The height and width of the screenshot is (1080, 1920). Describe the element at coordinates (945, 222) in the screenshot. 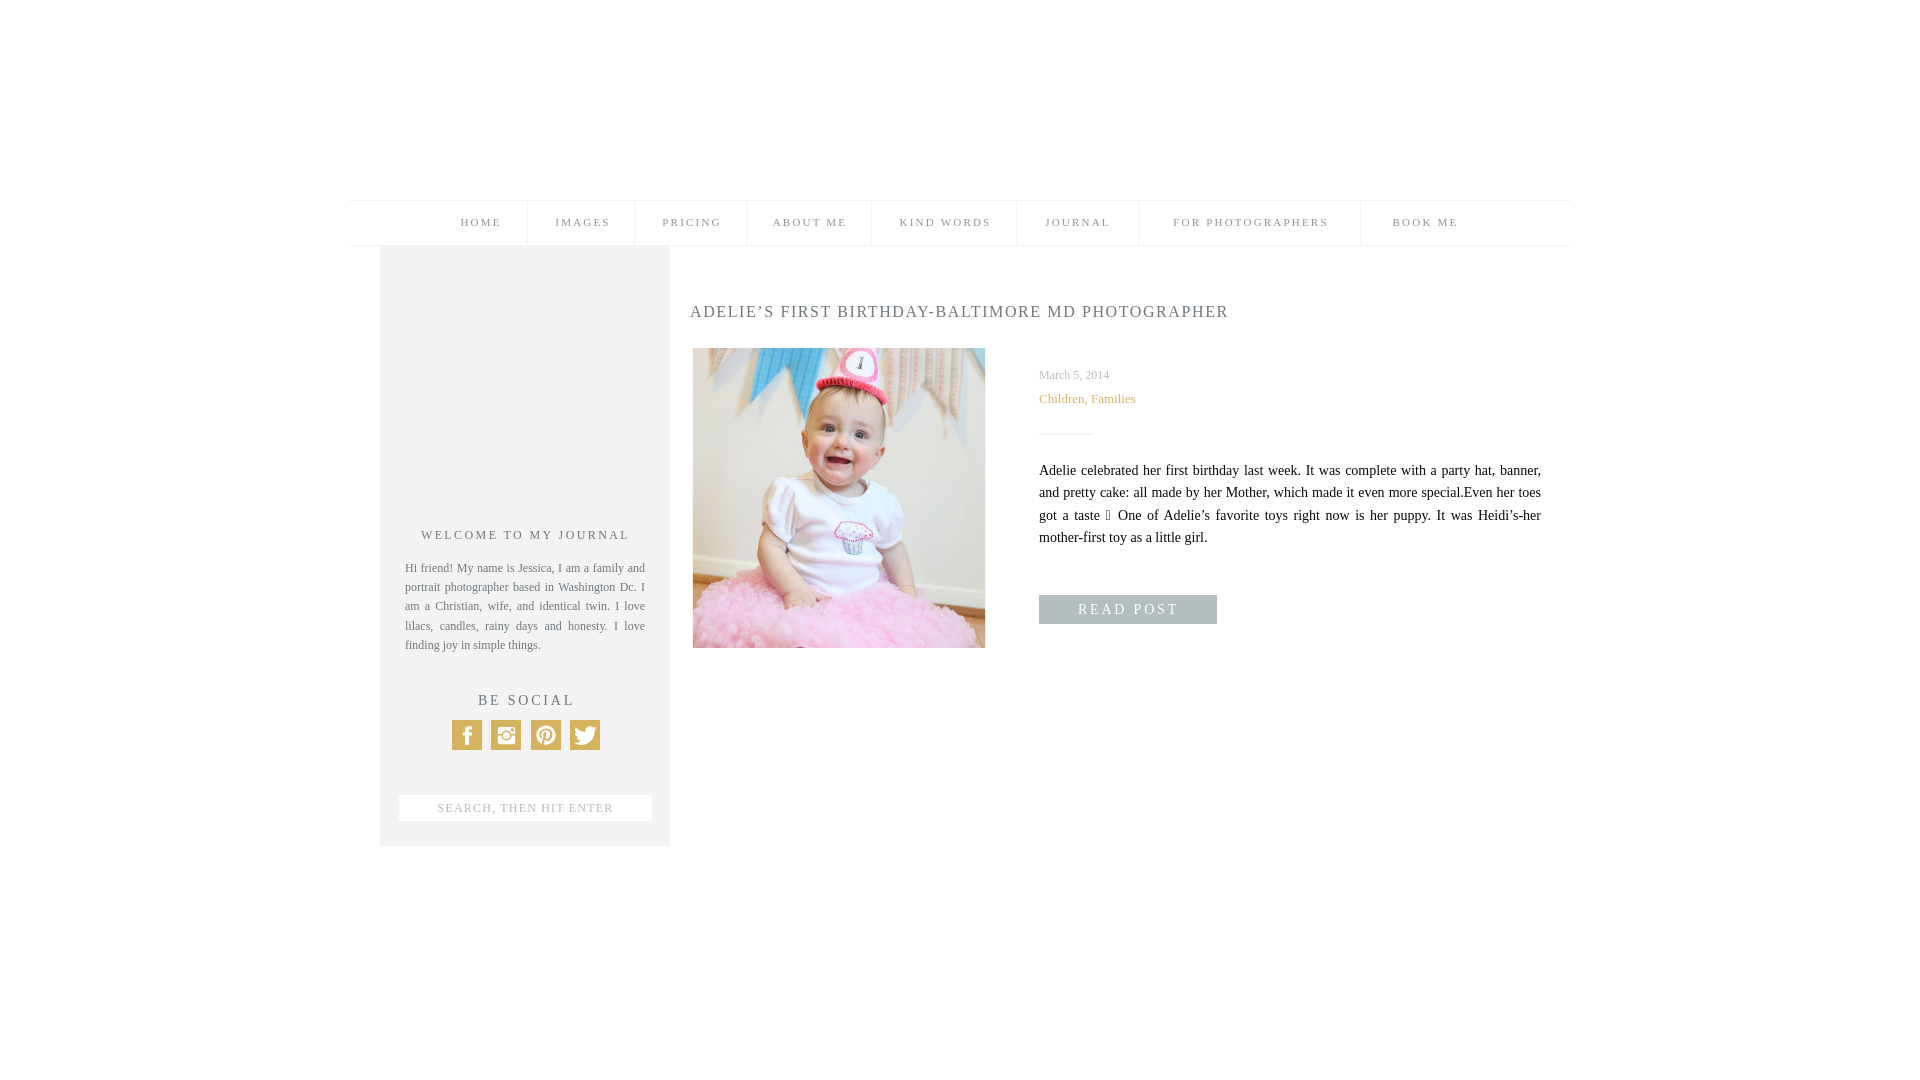

I see `KIND WORDS` at that location.